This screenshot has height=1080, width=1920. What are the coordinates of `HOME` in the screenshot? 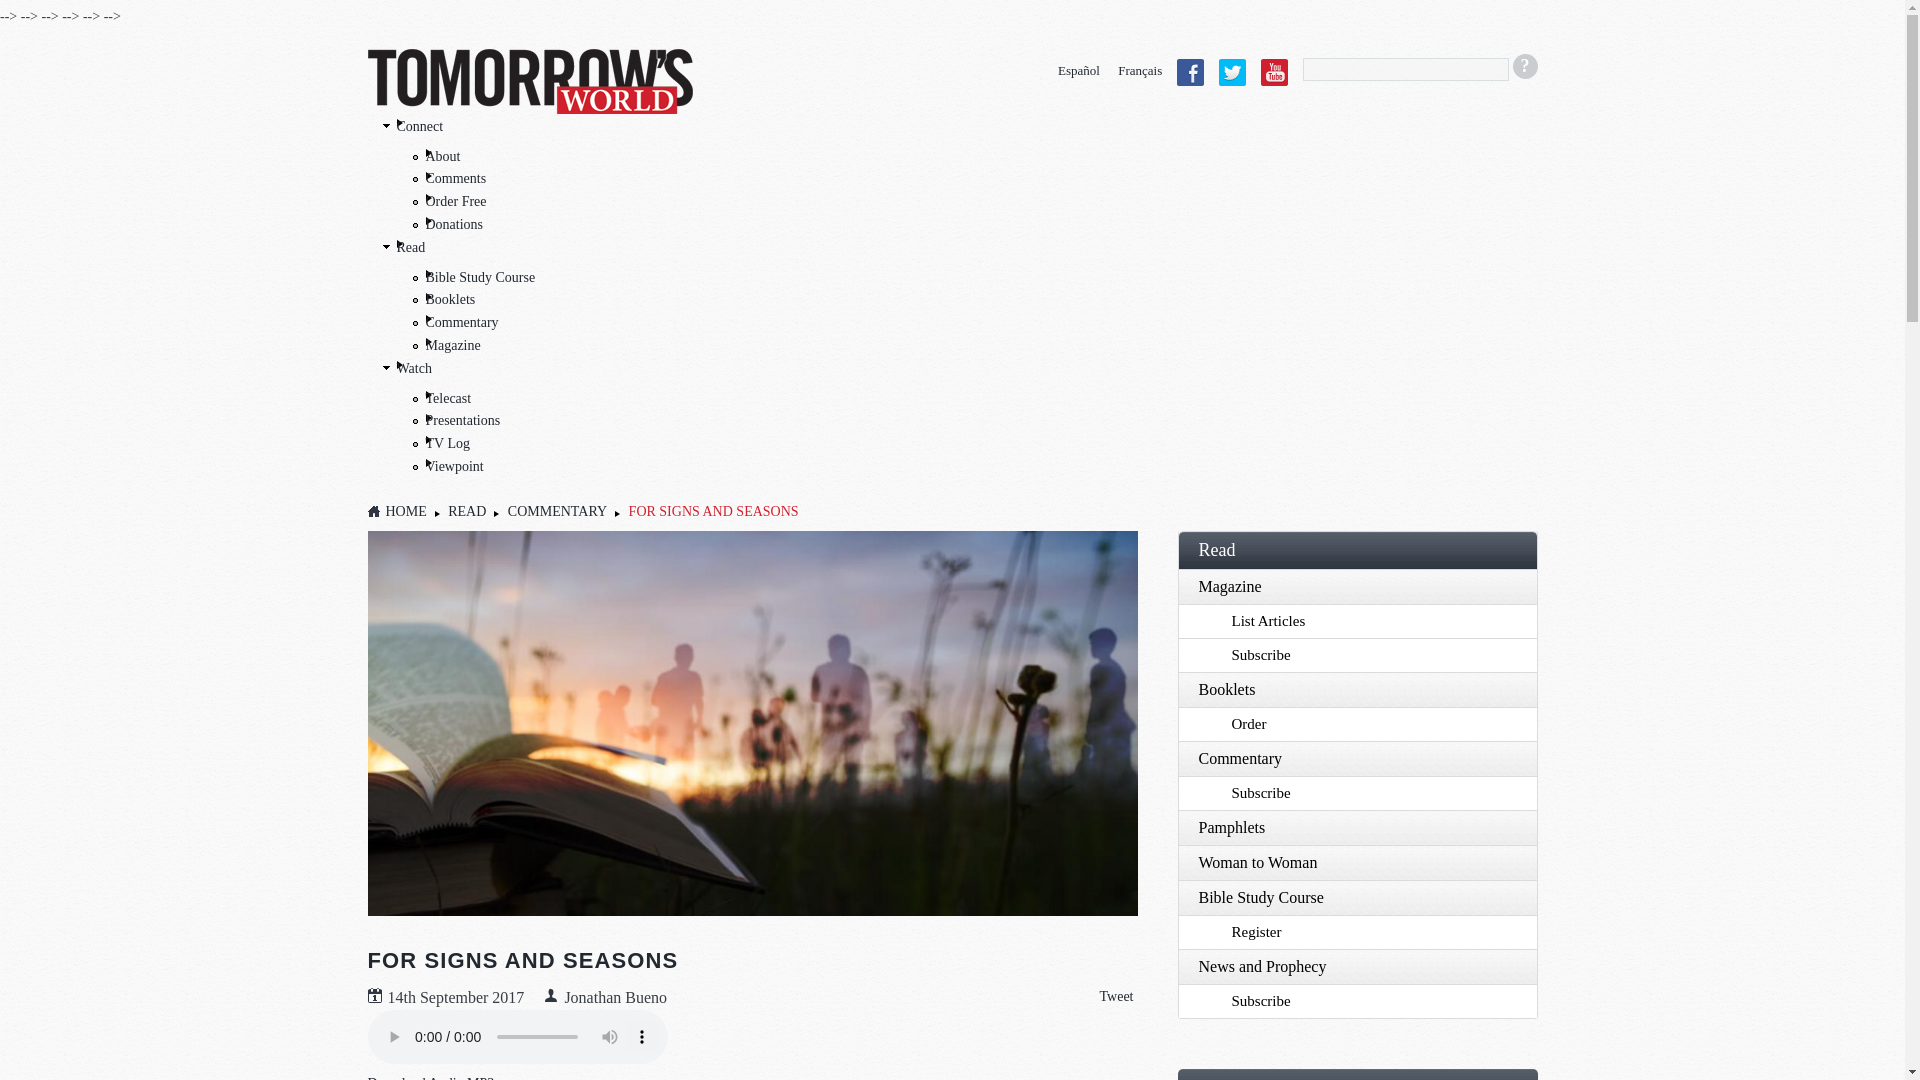 It's located at (406, 512).